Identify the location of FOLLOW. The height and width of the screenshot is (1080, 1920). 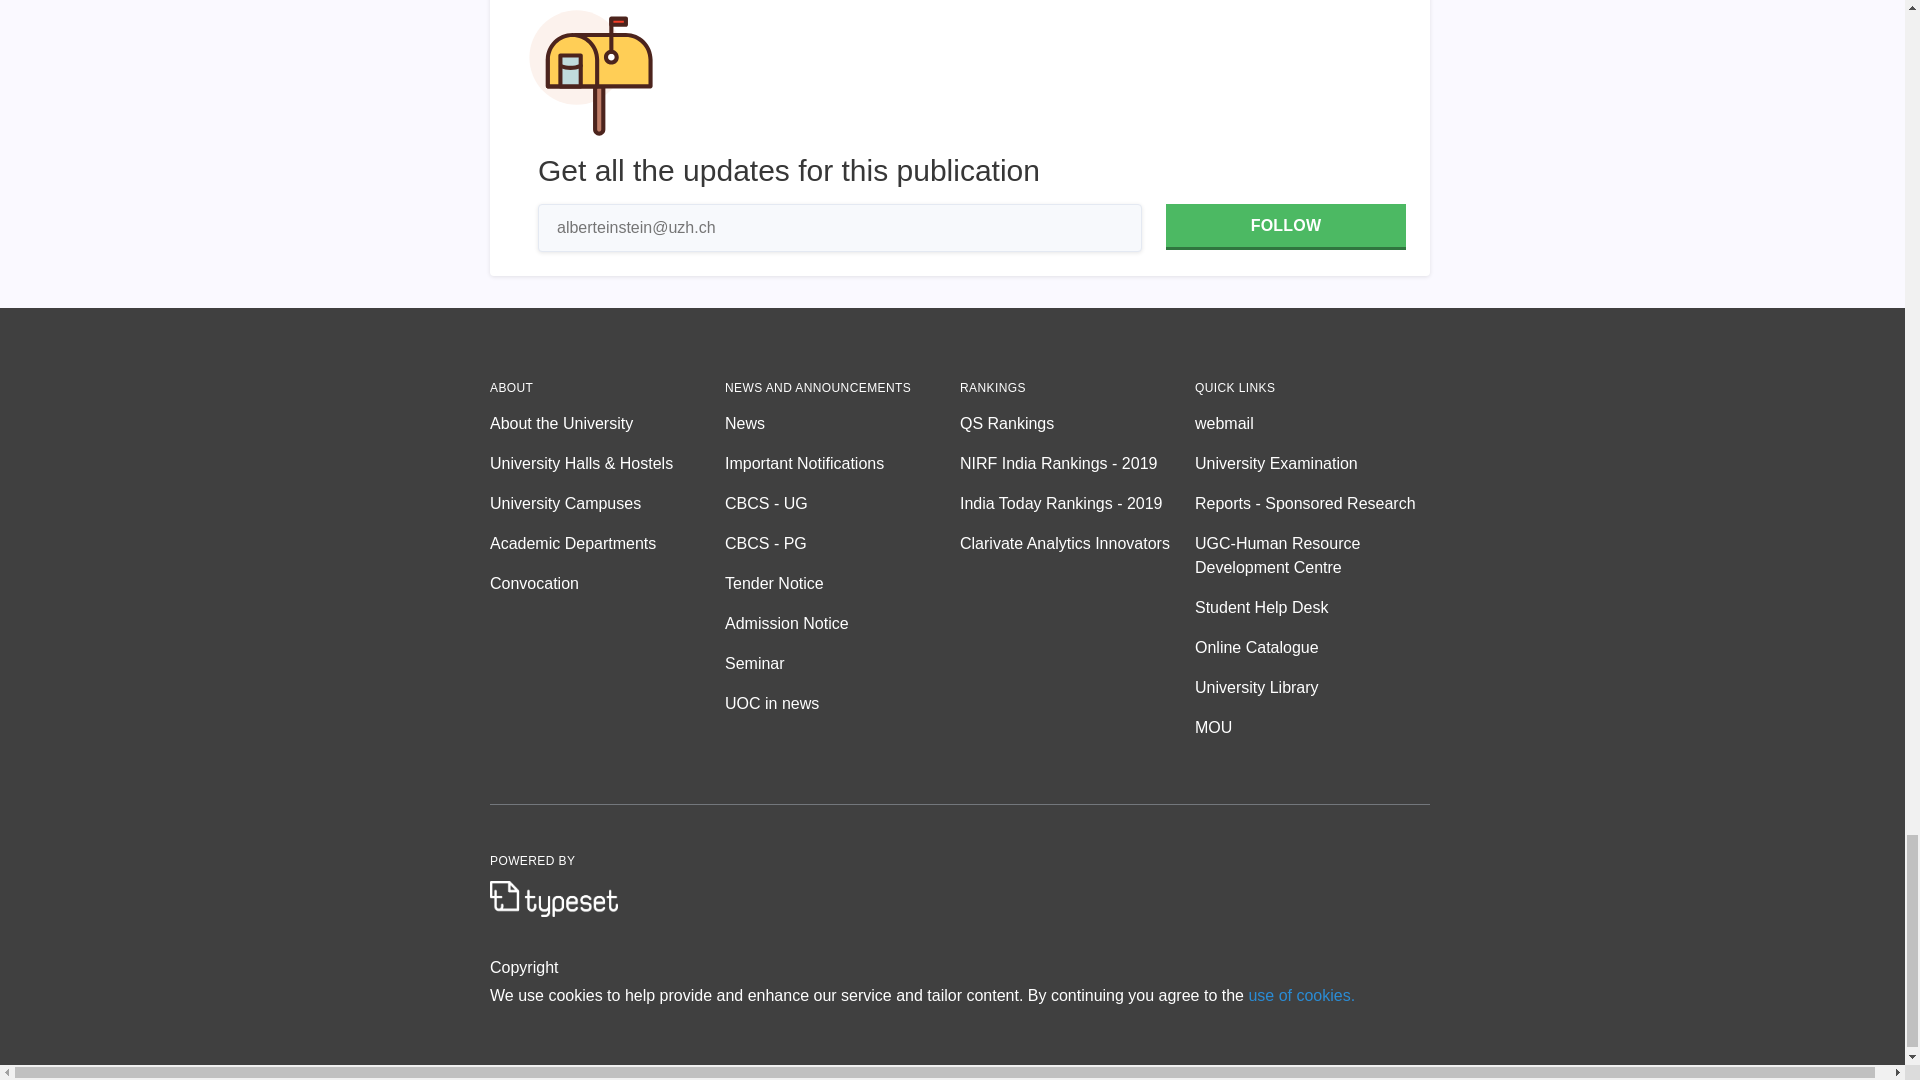
(1285, 226).